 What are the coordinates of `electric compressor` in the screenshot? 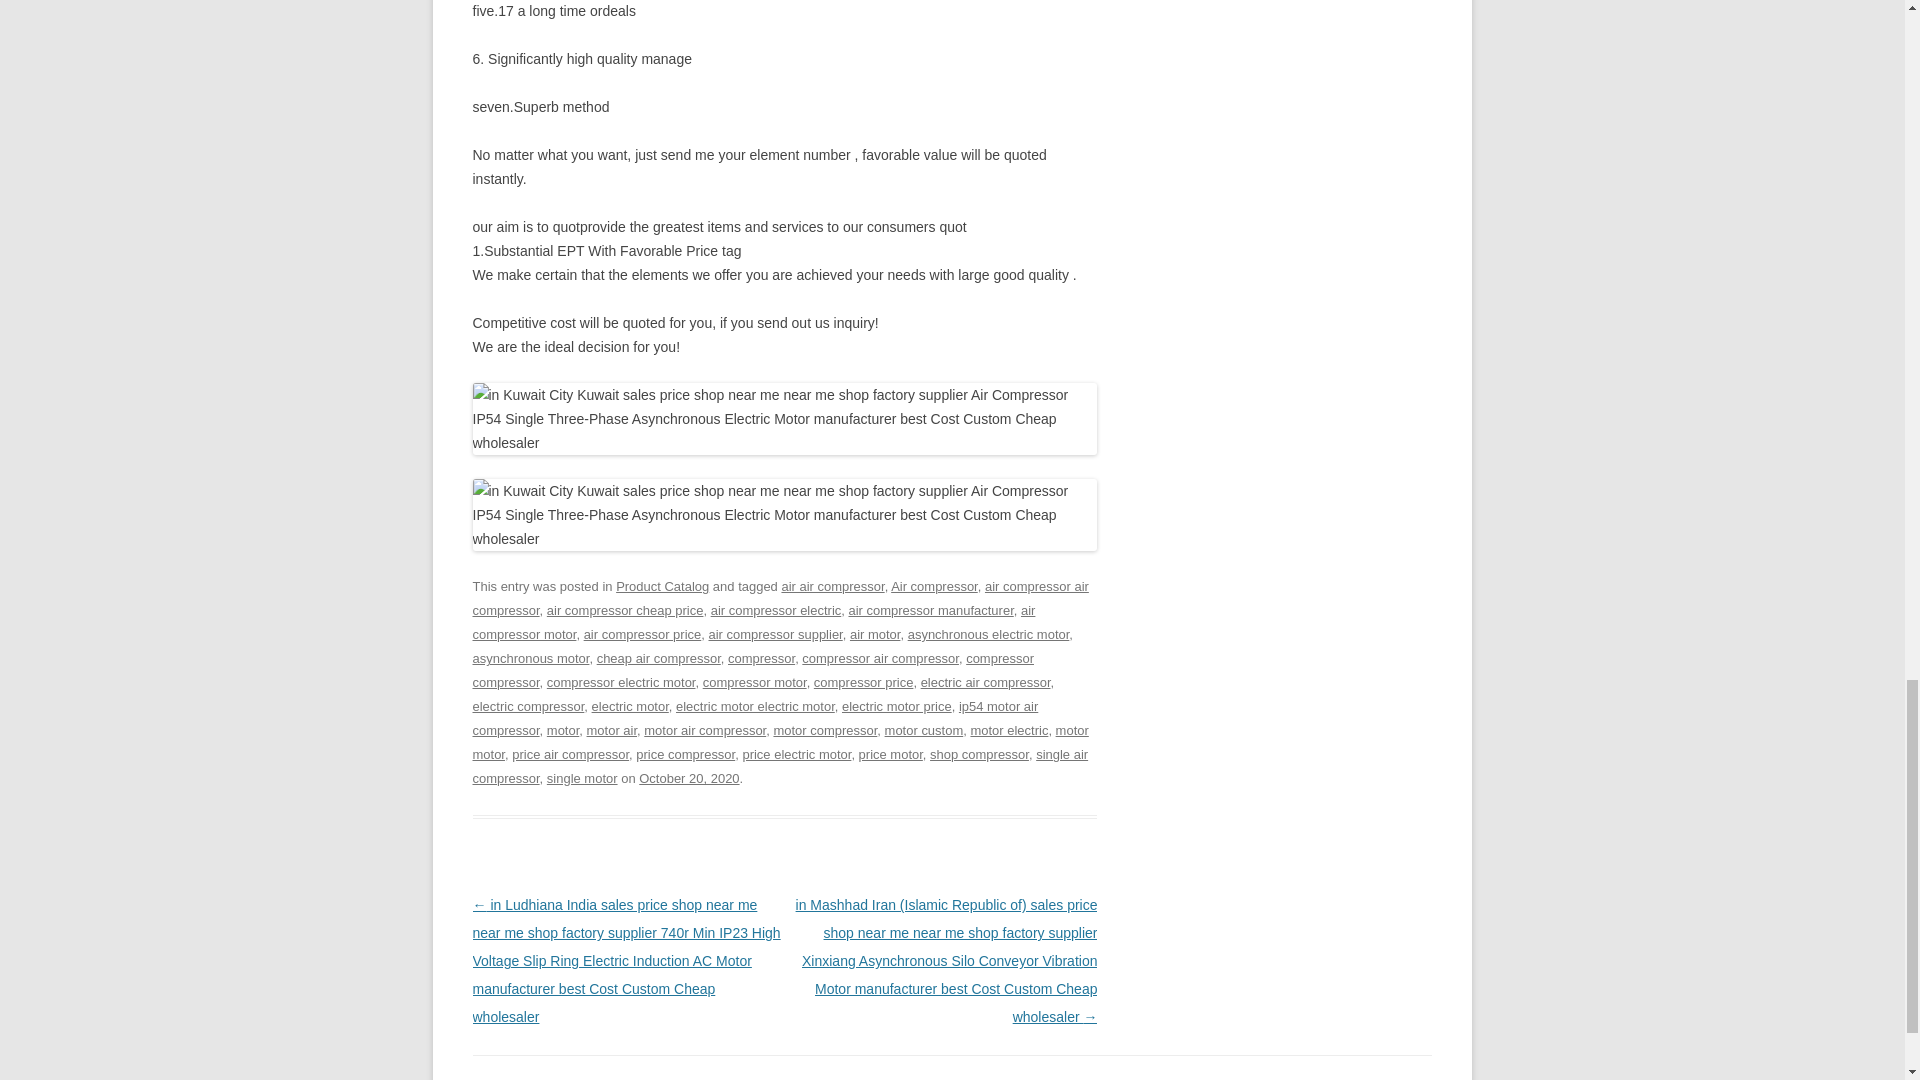 It's located at (528, 706).